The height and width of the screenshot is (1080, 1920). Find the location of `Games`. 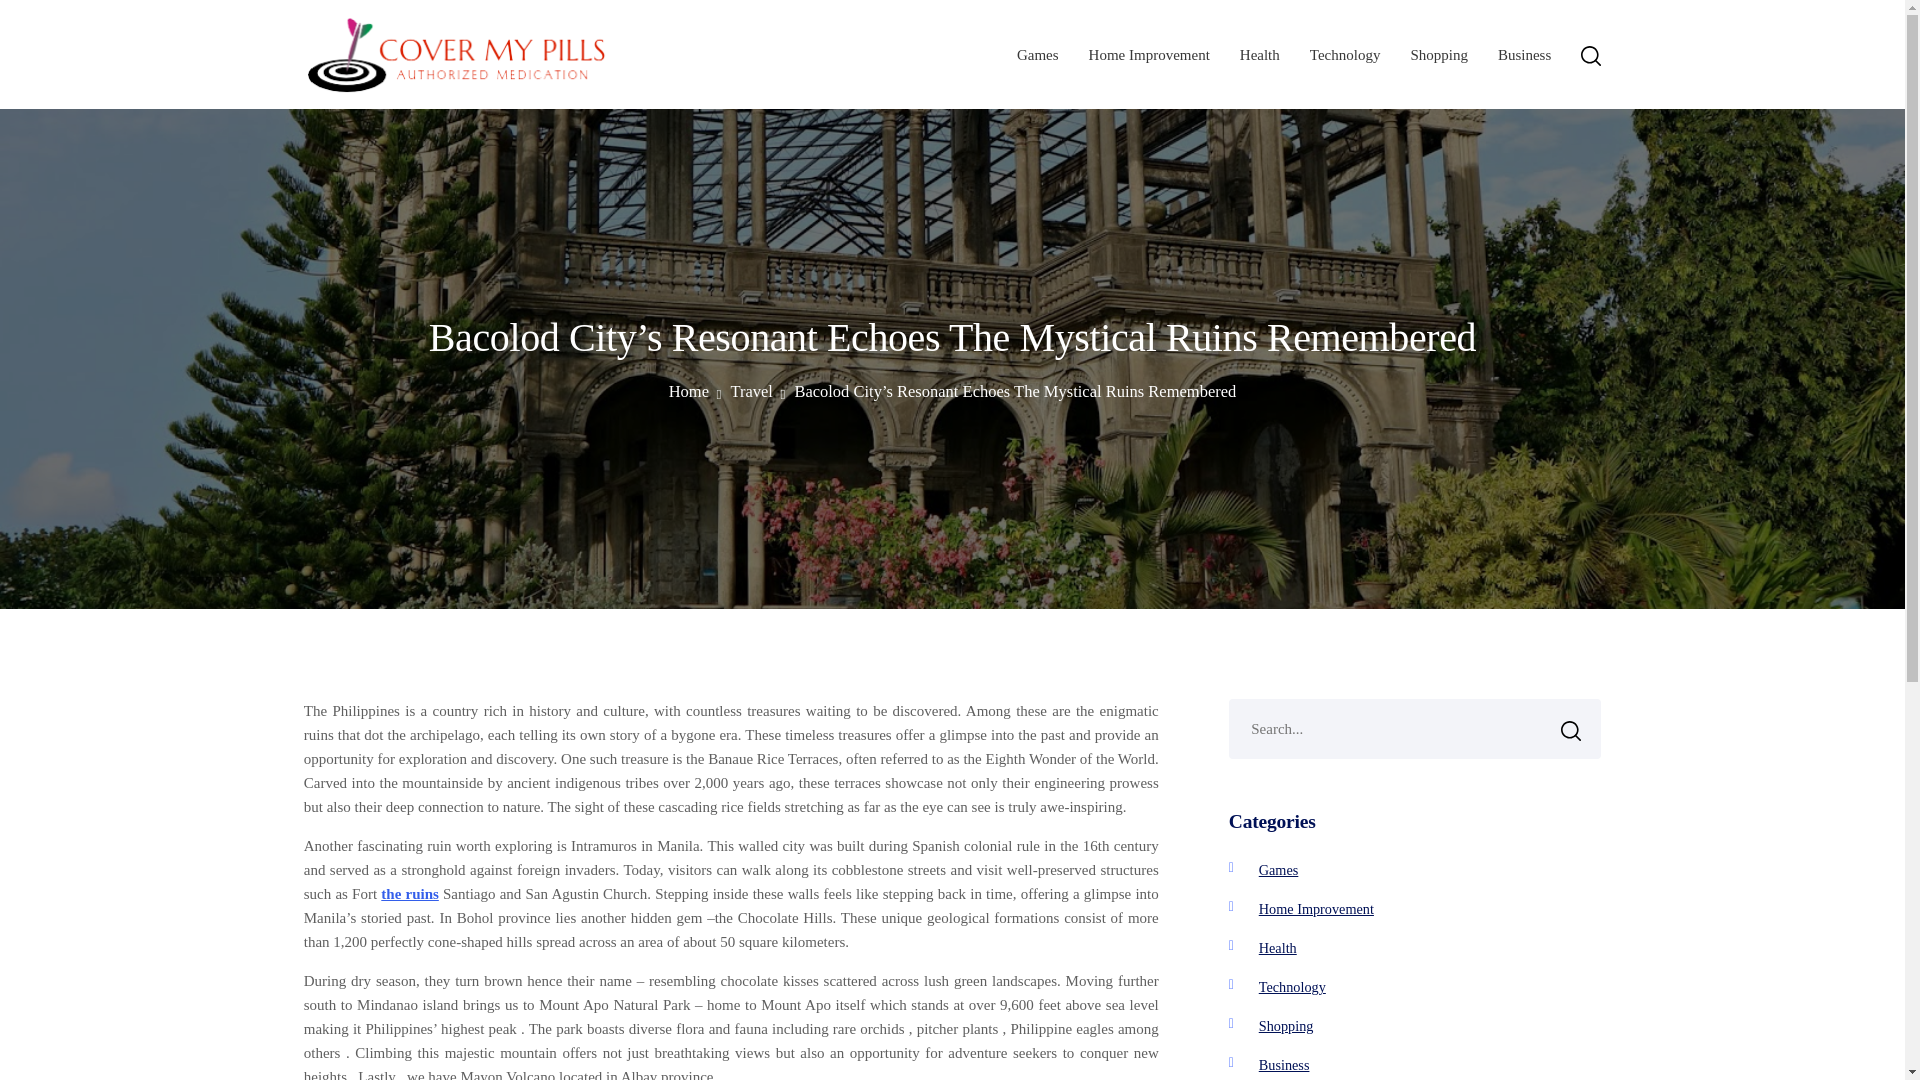

Games is located at coordinates (1279, 870).